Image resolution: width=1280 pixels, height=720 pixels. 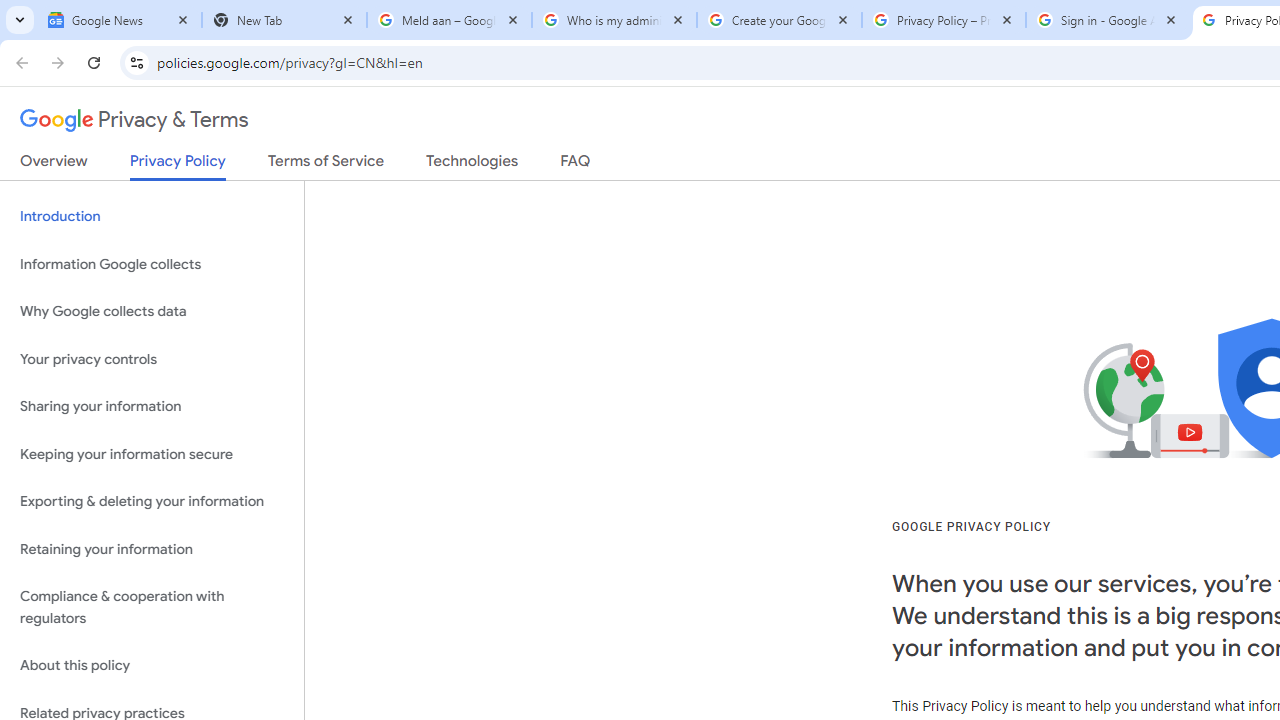 I want to click on Sign in - Google Accounts, so click(x=1108, y=20).